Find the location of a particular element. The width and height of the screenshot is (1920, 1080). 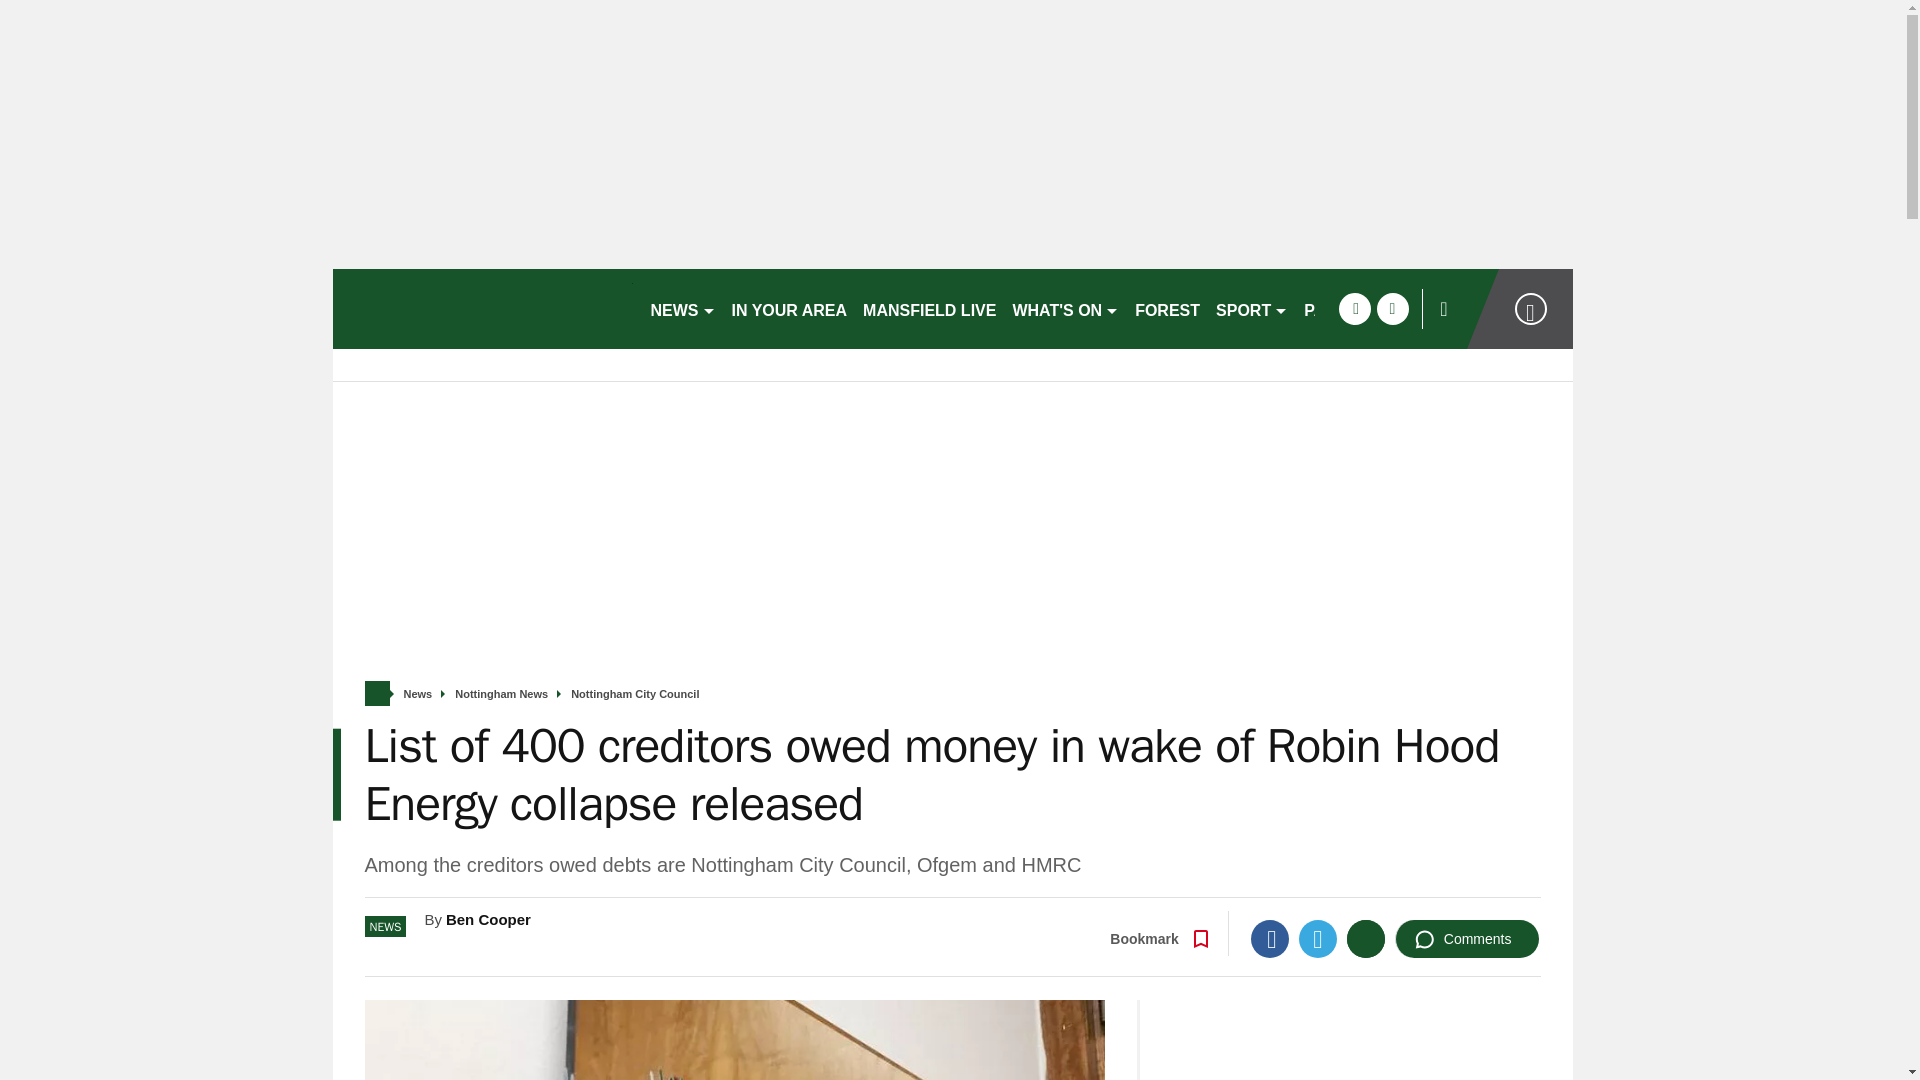

SPORT is located at coordinates (1252, 308).